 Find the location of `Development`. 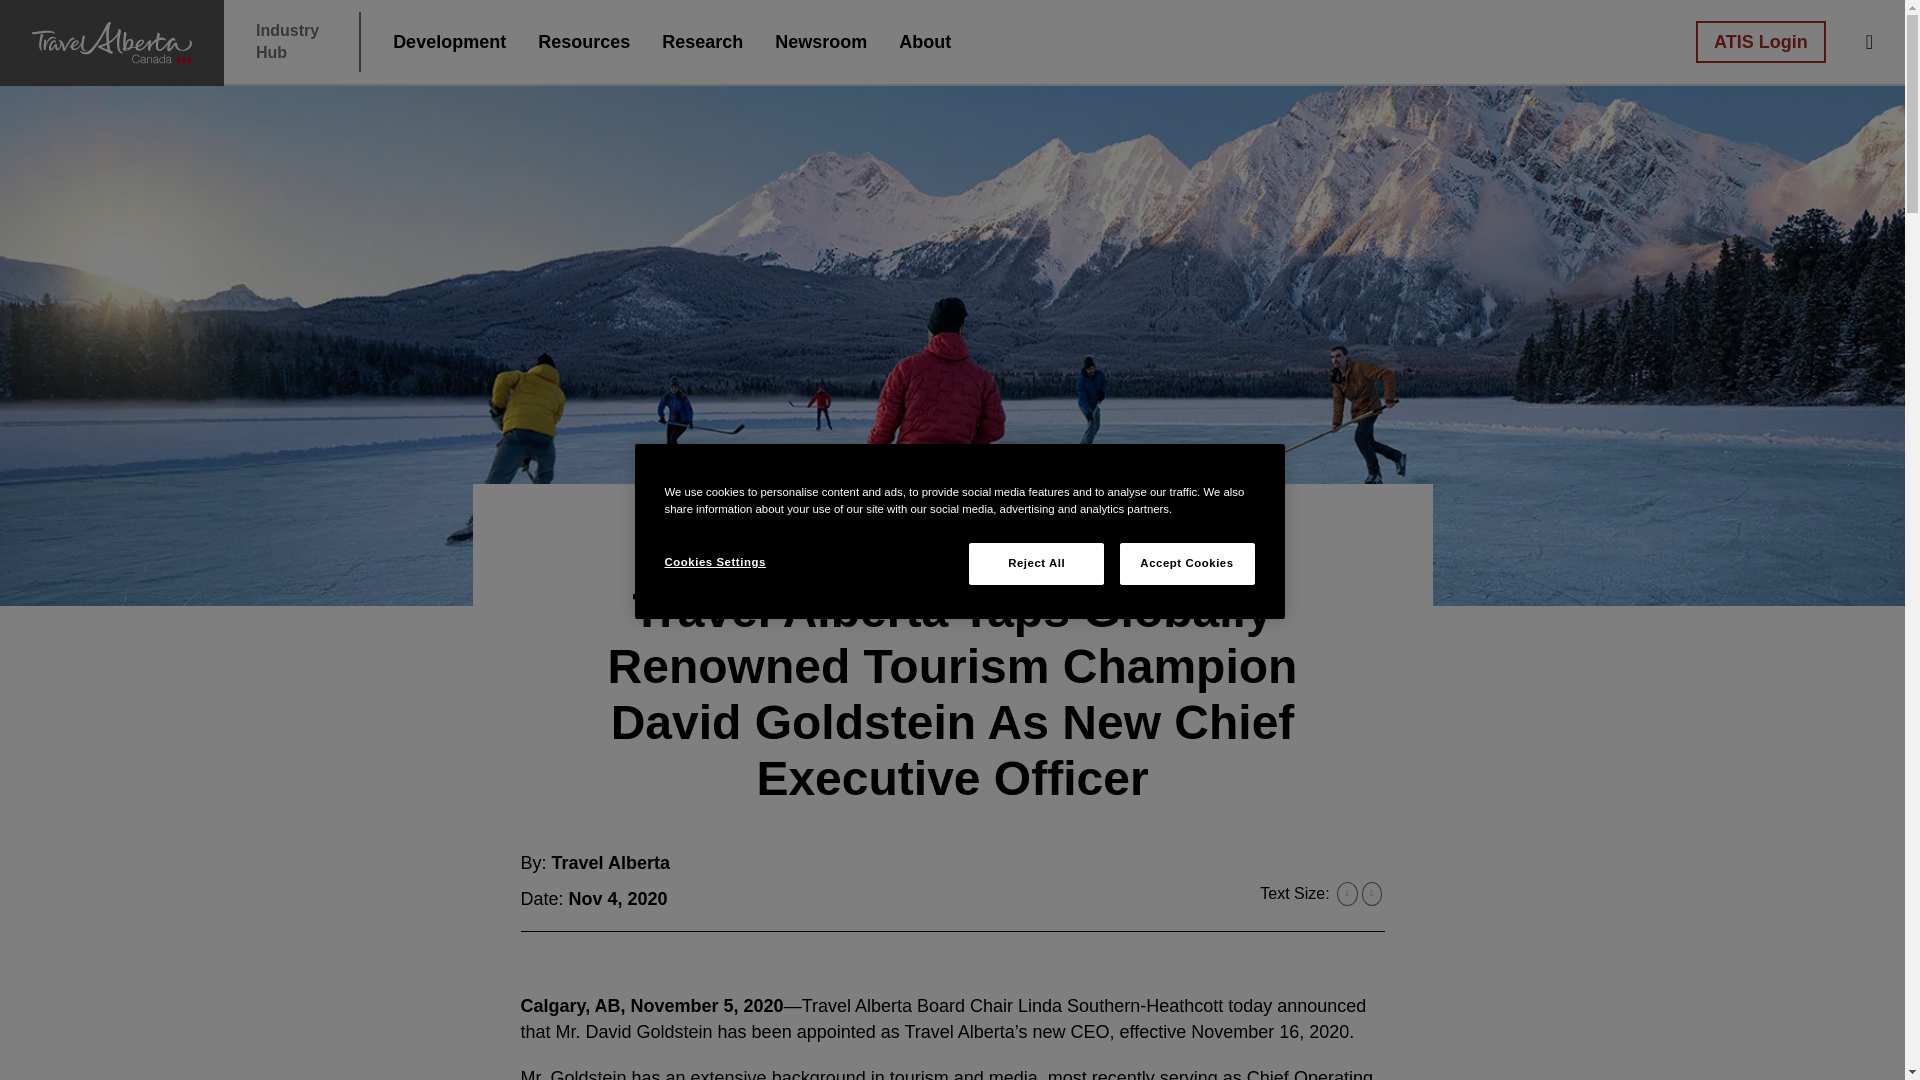

Development is located at coordinates (286, 41).